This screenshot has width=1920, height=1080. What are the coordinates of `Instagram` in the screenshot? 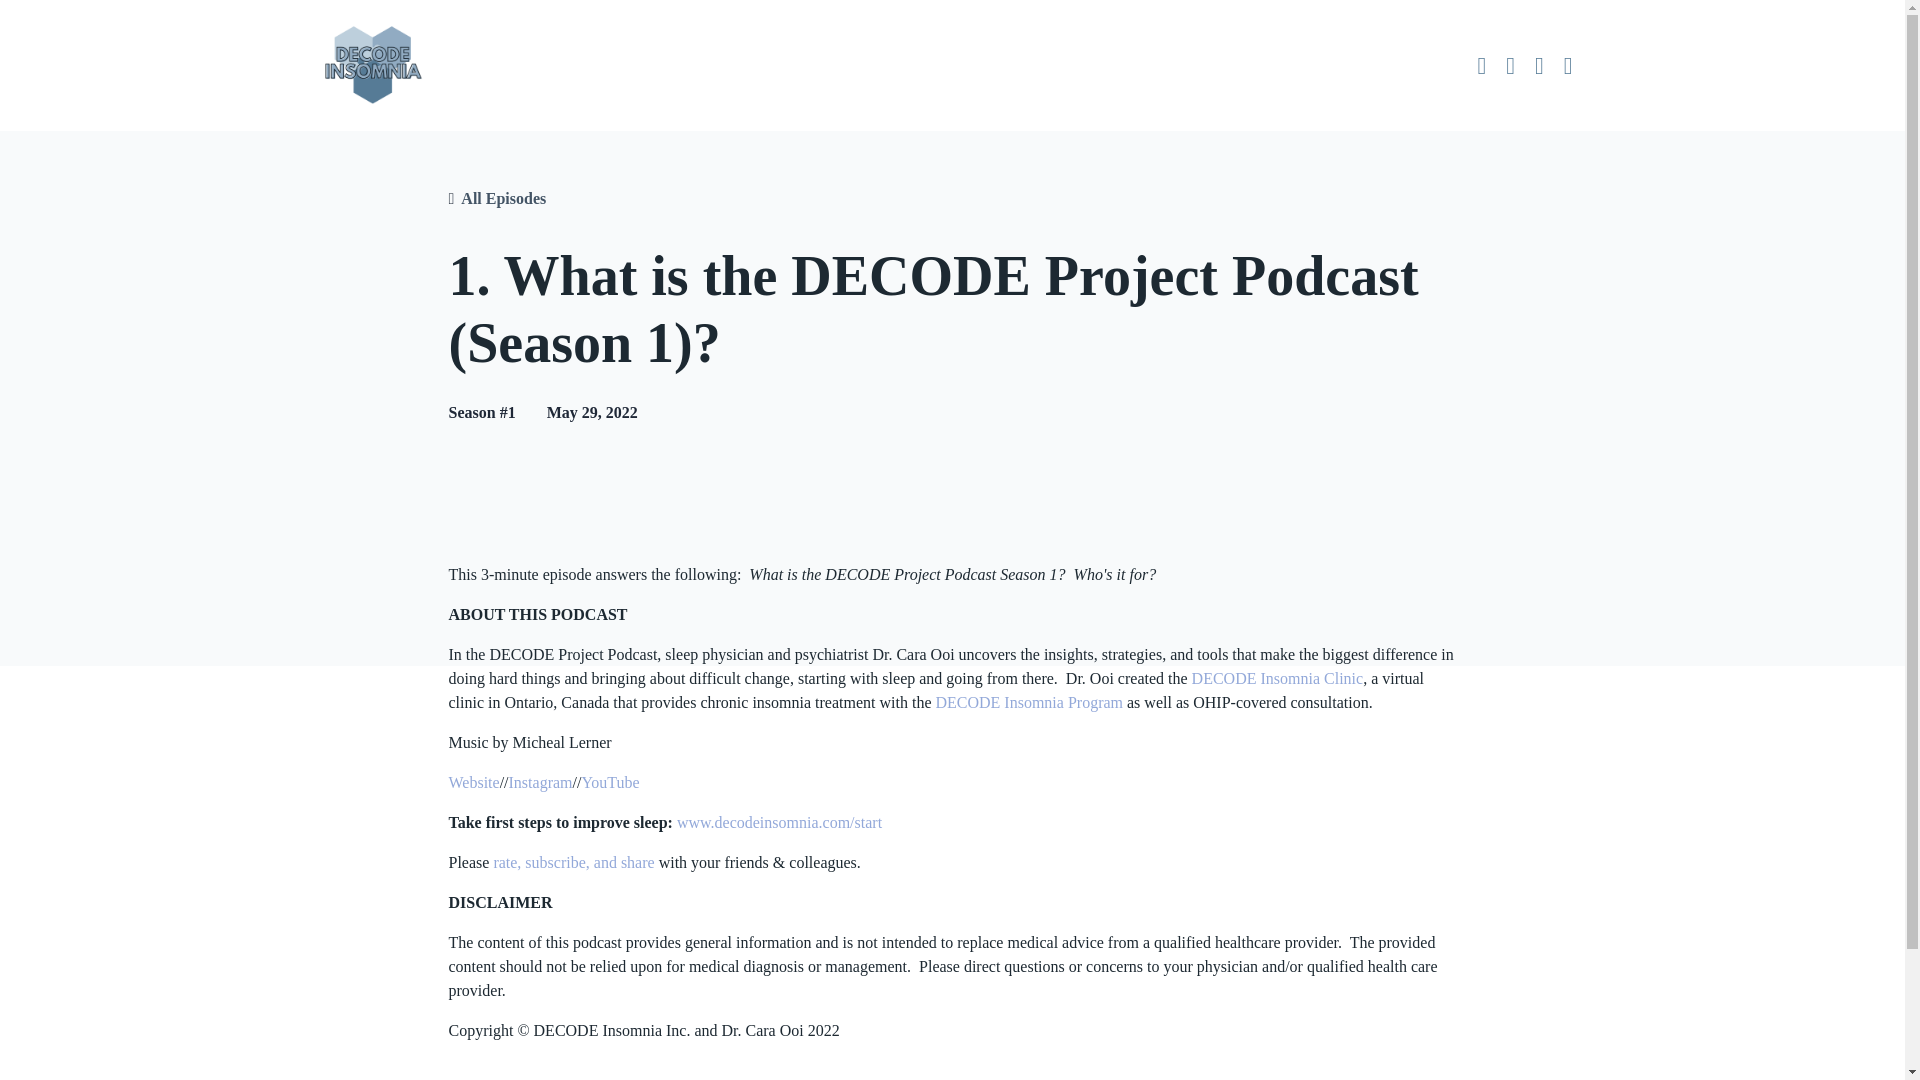 It's located at (540, 782).